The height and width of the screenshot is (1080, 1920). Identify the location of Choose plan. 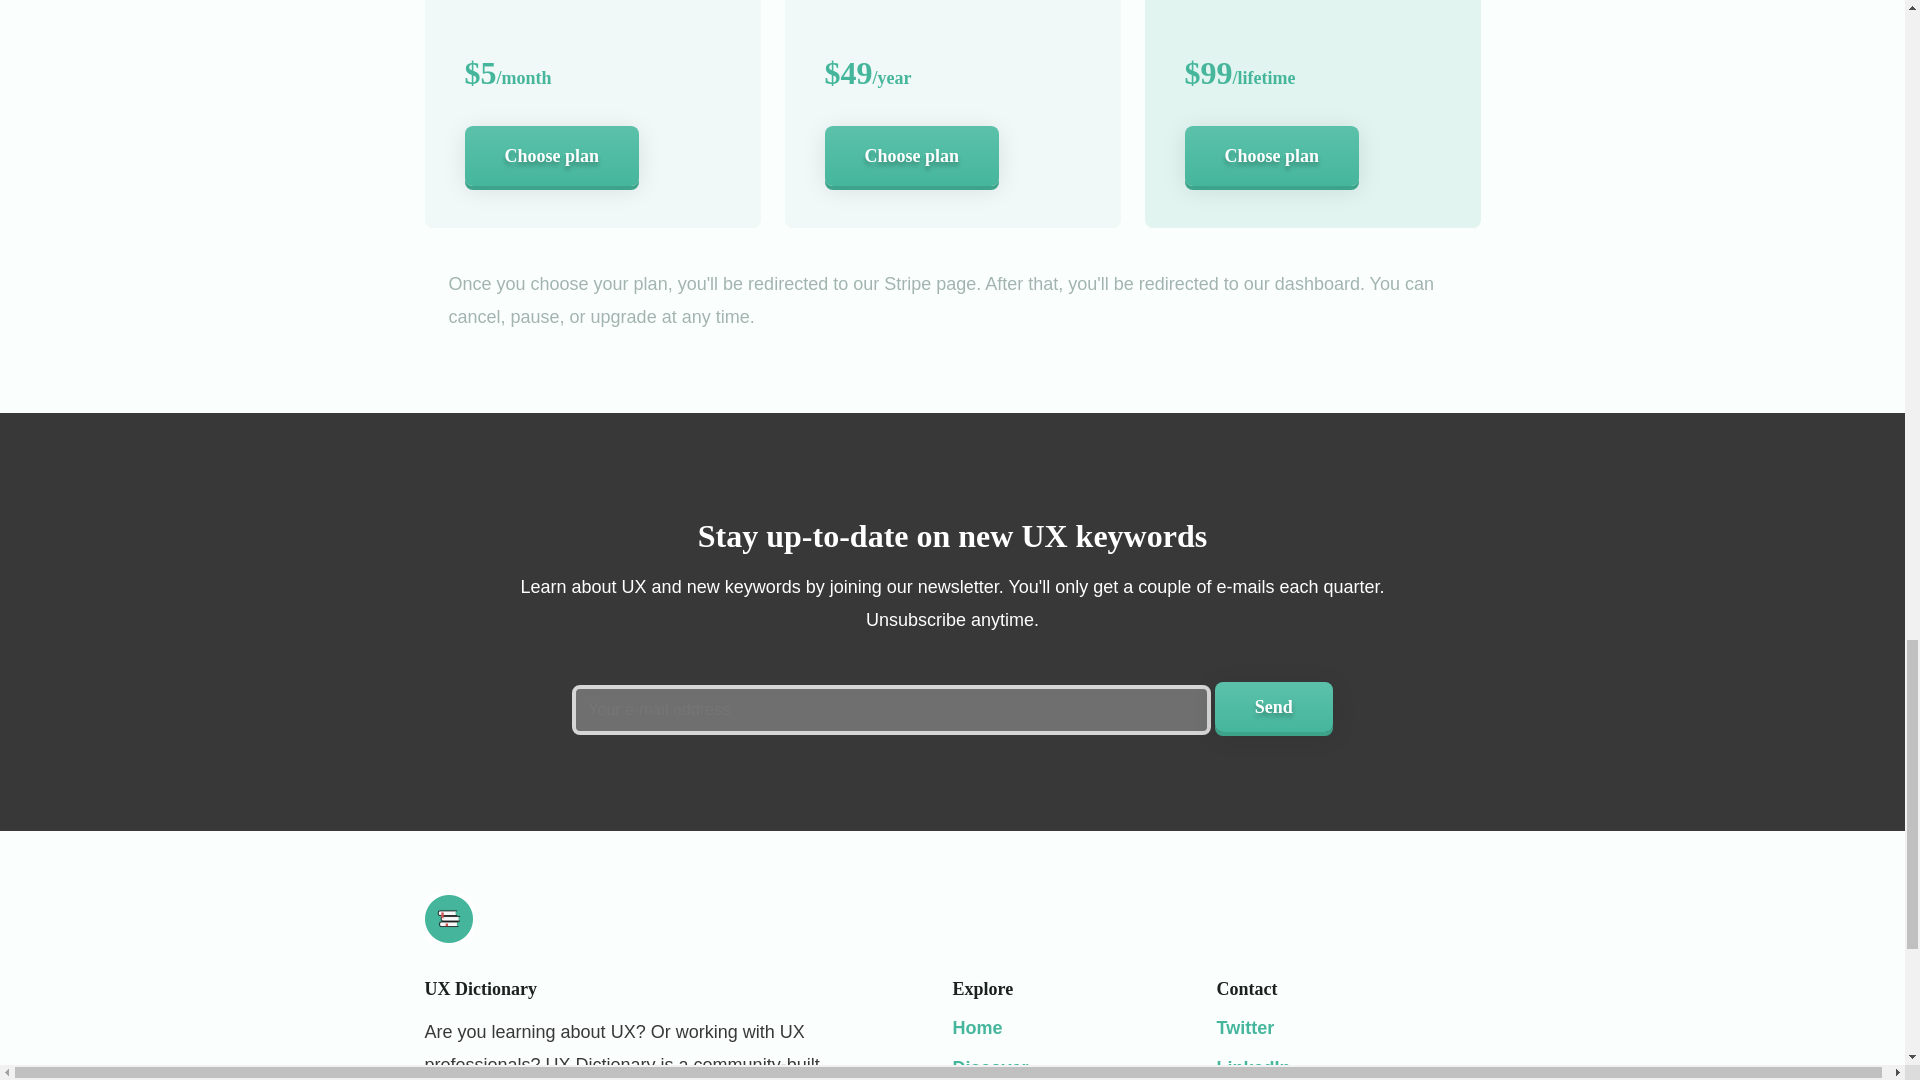
(1272, 156).